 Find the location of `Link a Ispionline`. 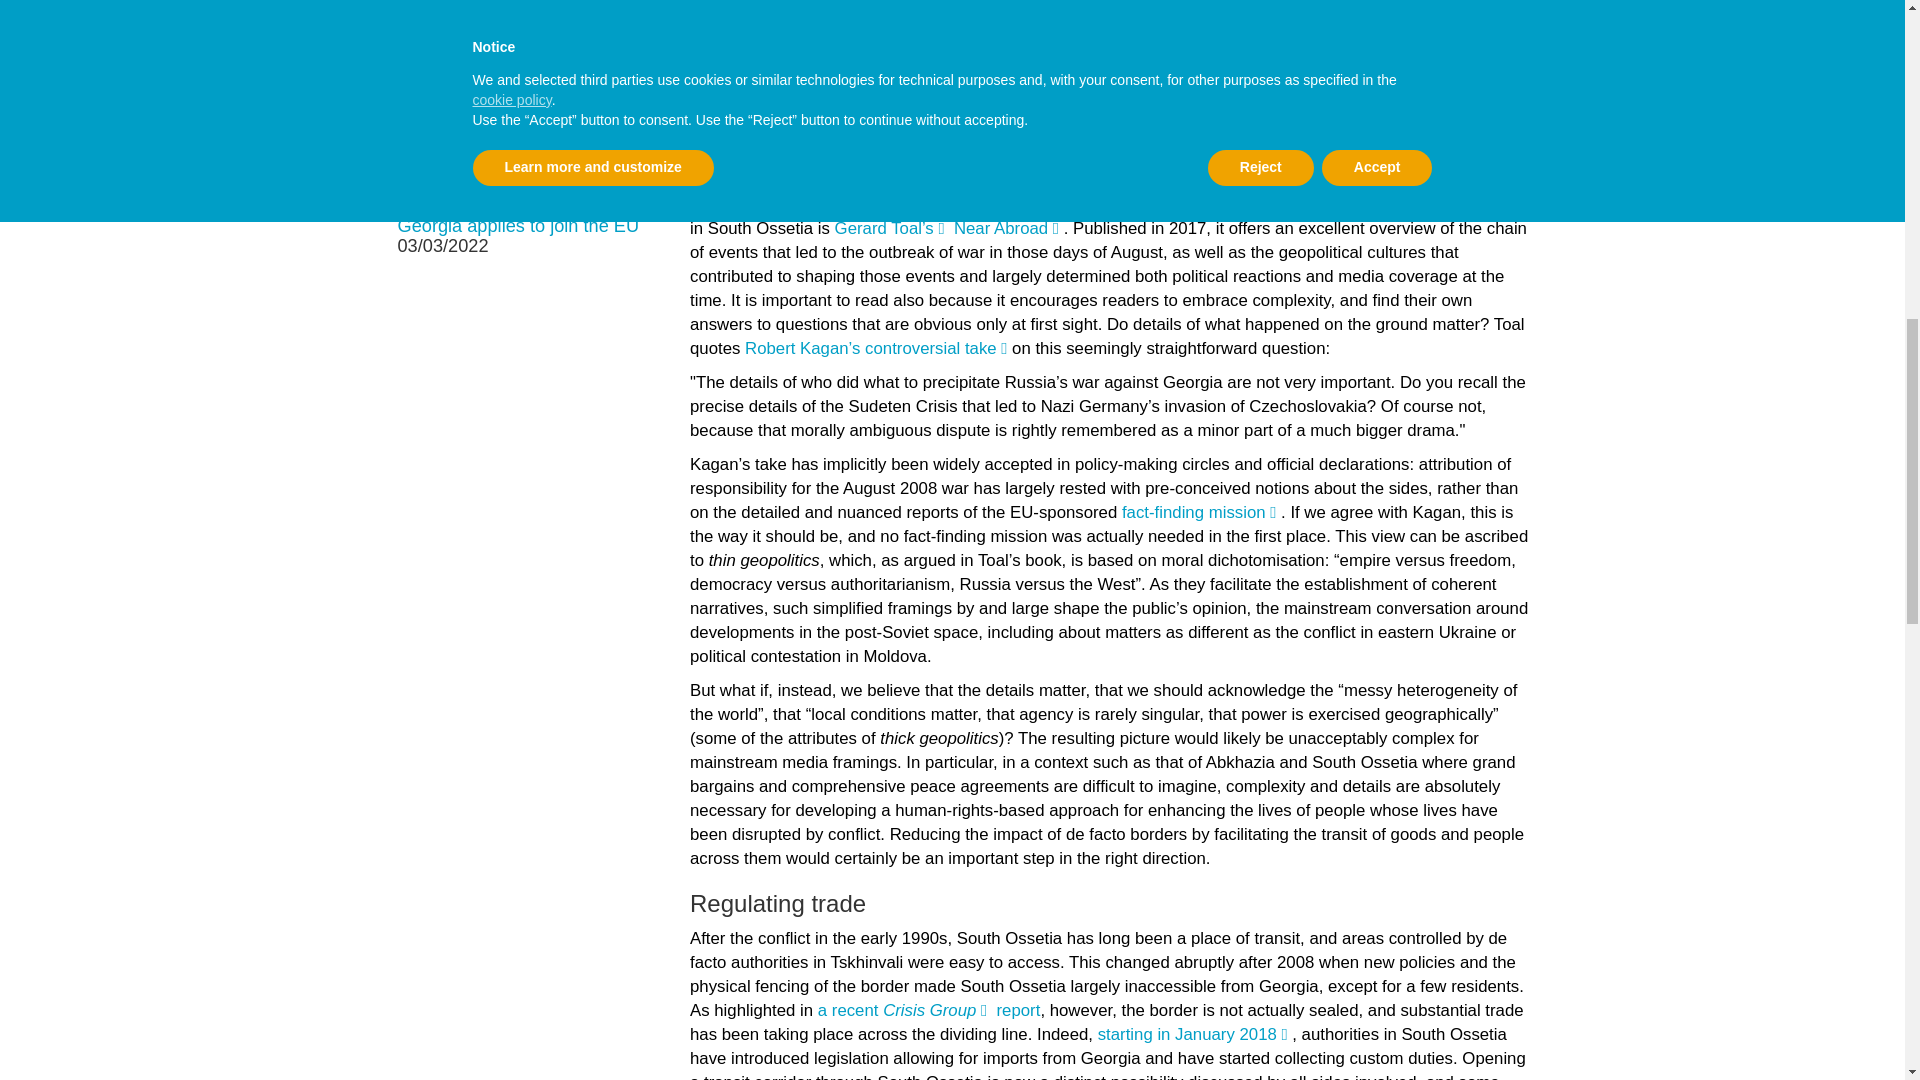

Link a Ispionline is located at coordinates (892, 170).